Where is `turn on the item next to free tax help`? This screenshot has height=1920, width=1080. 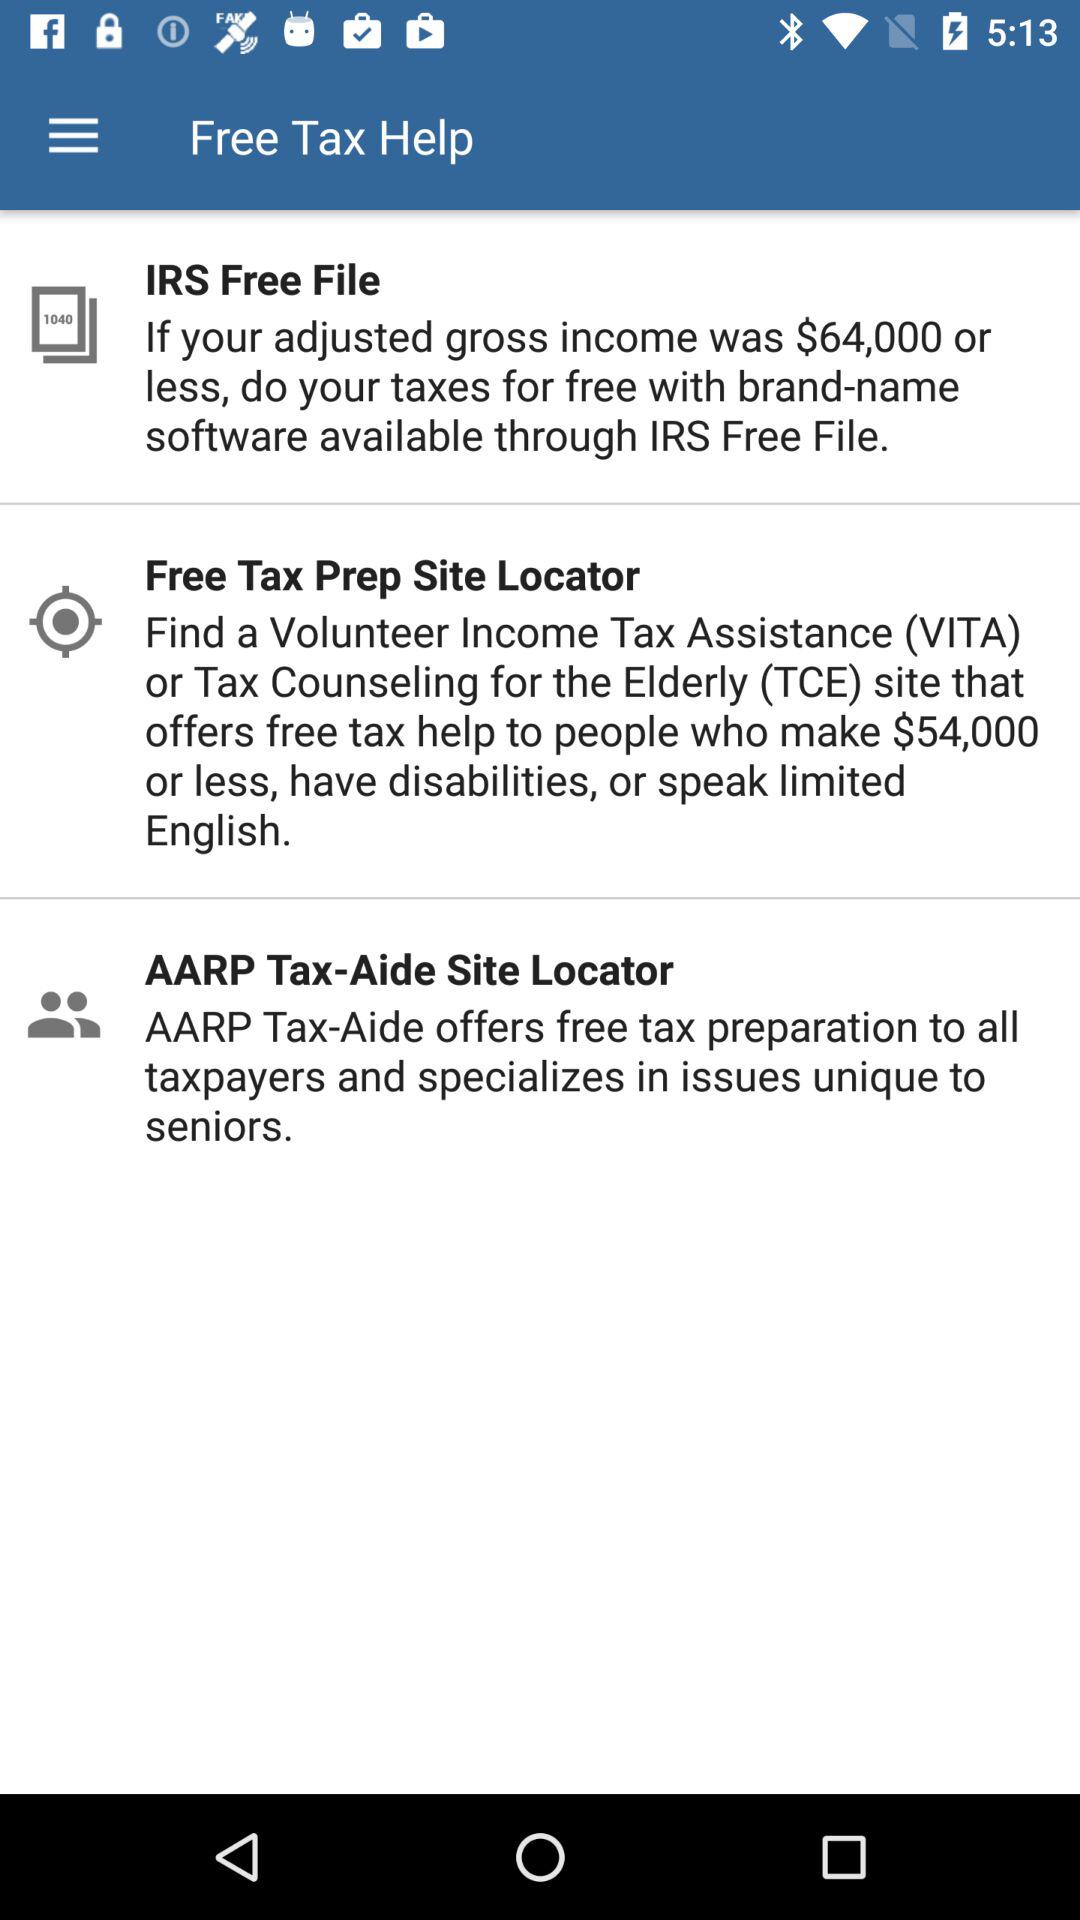
turn on the item next to free tax help is located at coordinates (73, 136).